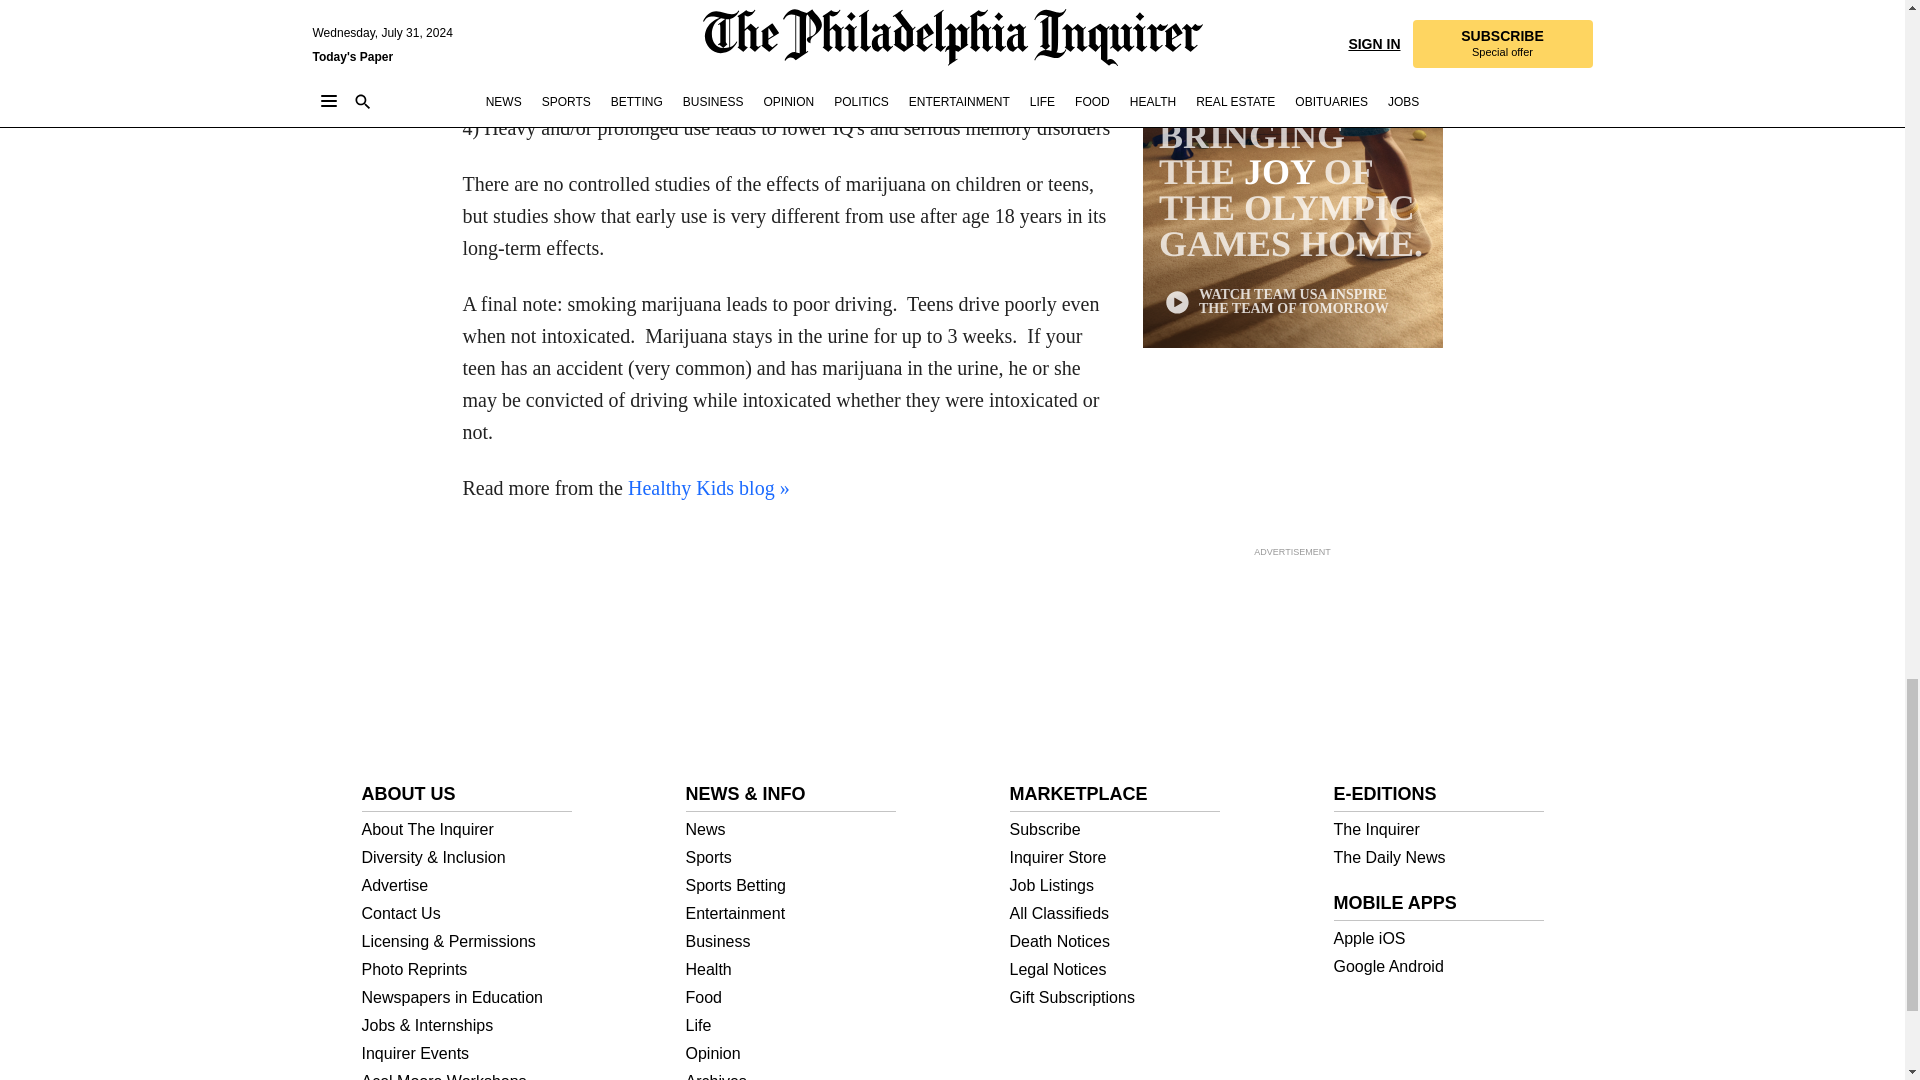  What do you see at coordinates (467, 886) in the screenshot?
I see `Advertise` at bounding box center [467, 886].